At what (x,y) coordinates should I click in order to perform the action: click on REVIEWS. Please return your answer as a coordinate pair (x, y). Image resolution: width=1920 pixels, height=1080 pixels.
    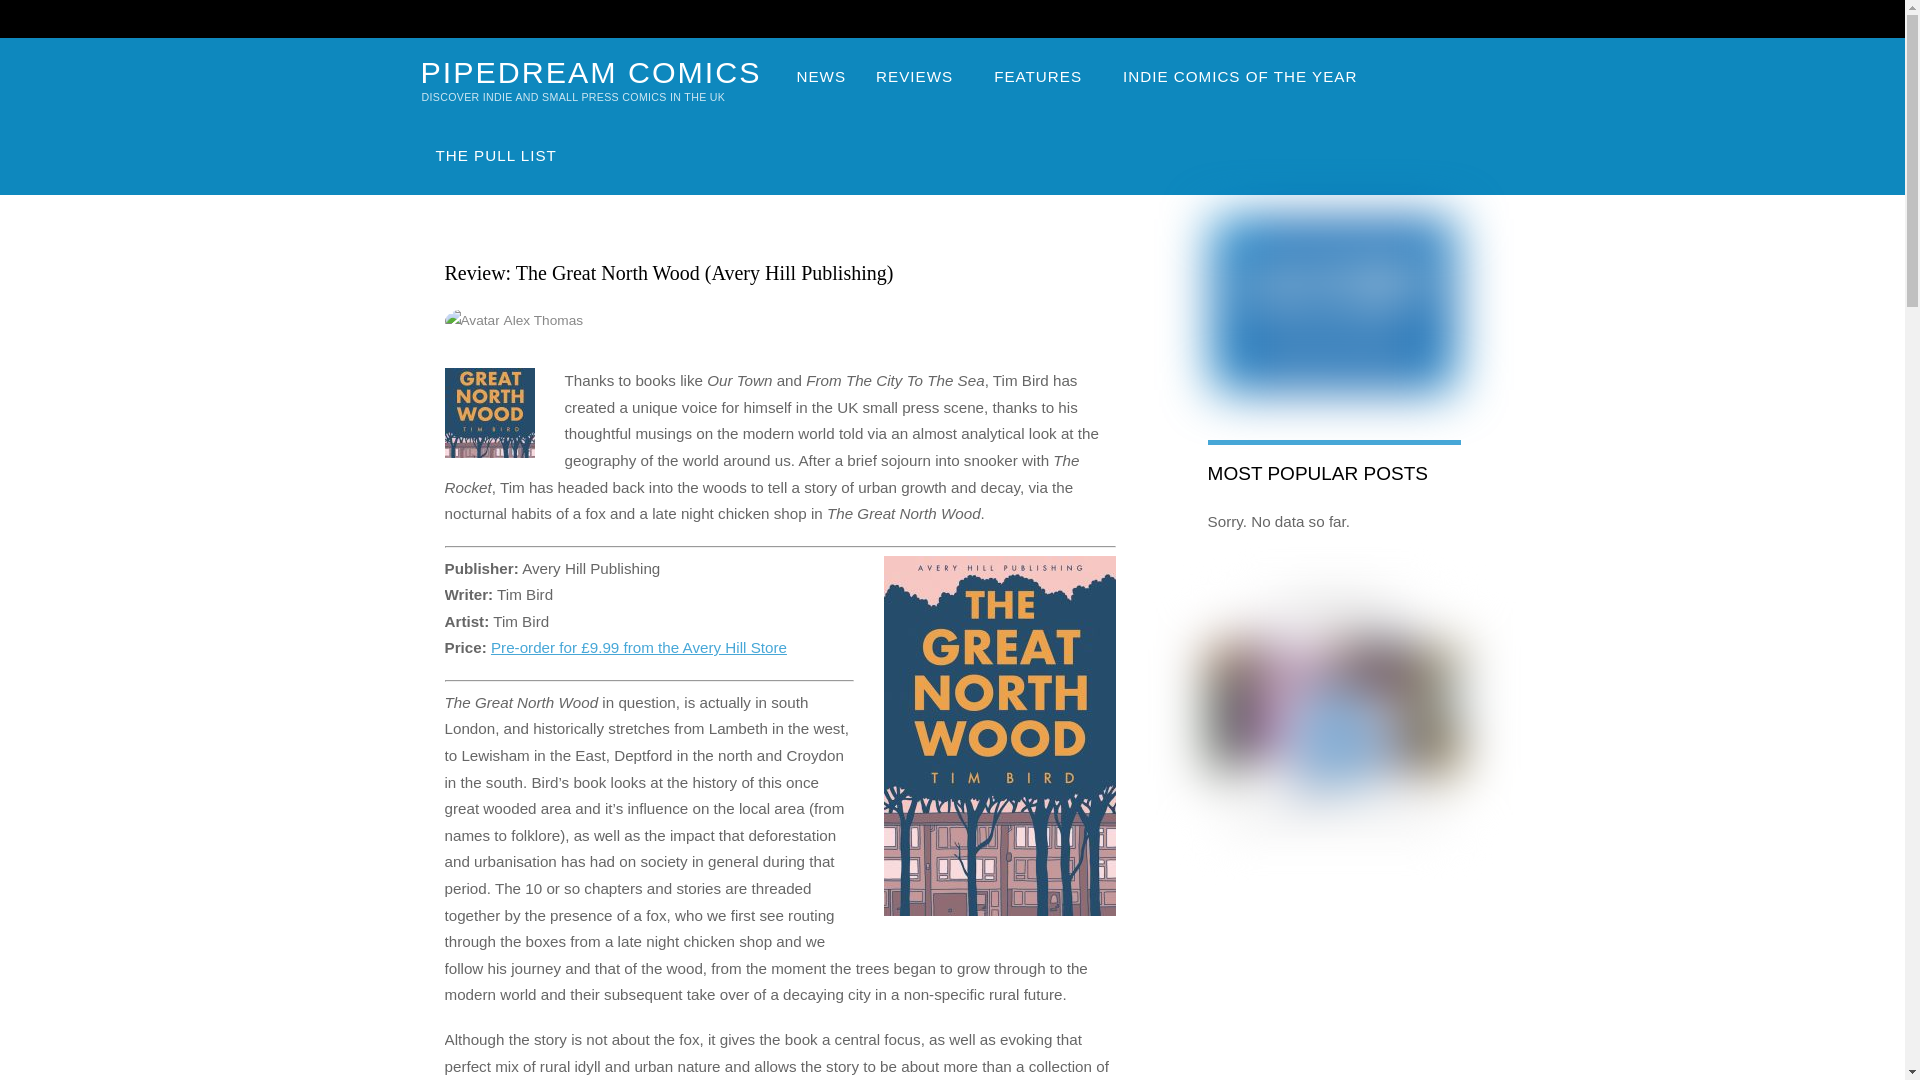
    Looking at the image, I should click on (920, 76).